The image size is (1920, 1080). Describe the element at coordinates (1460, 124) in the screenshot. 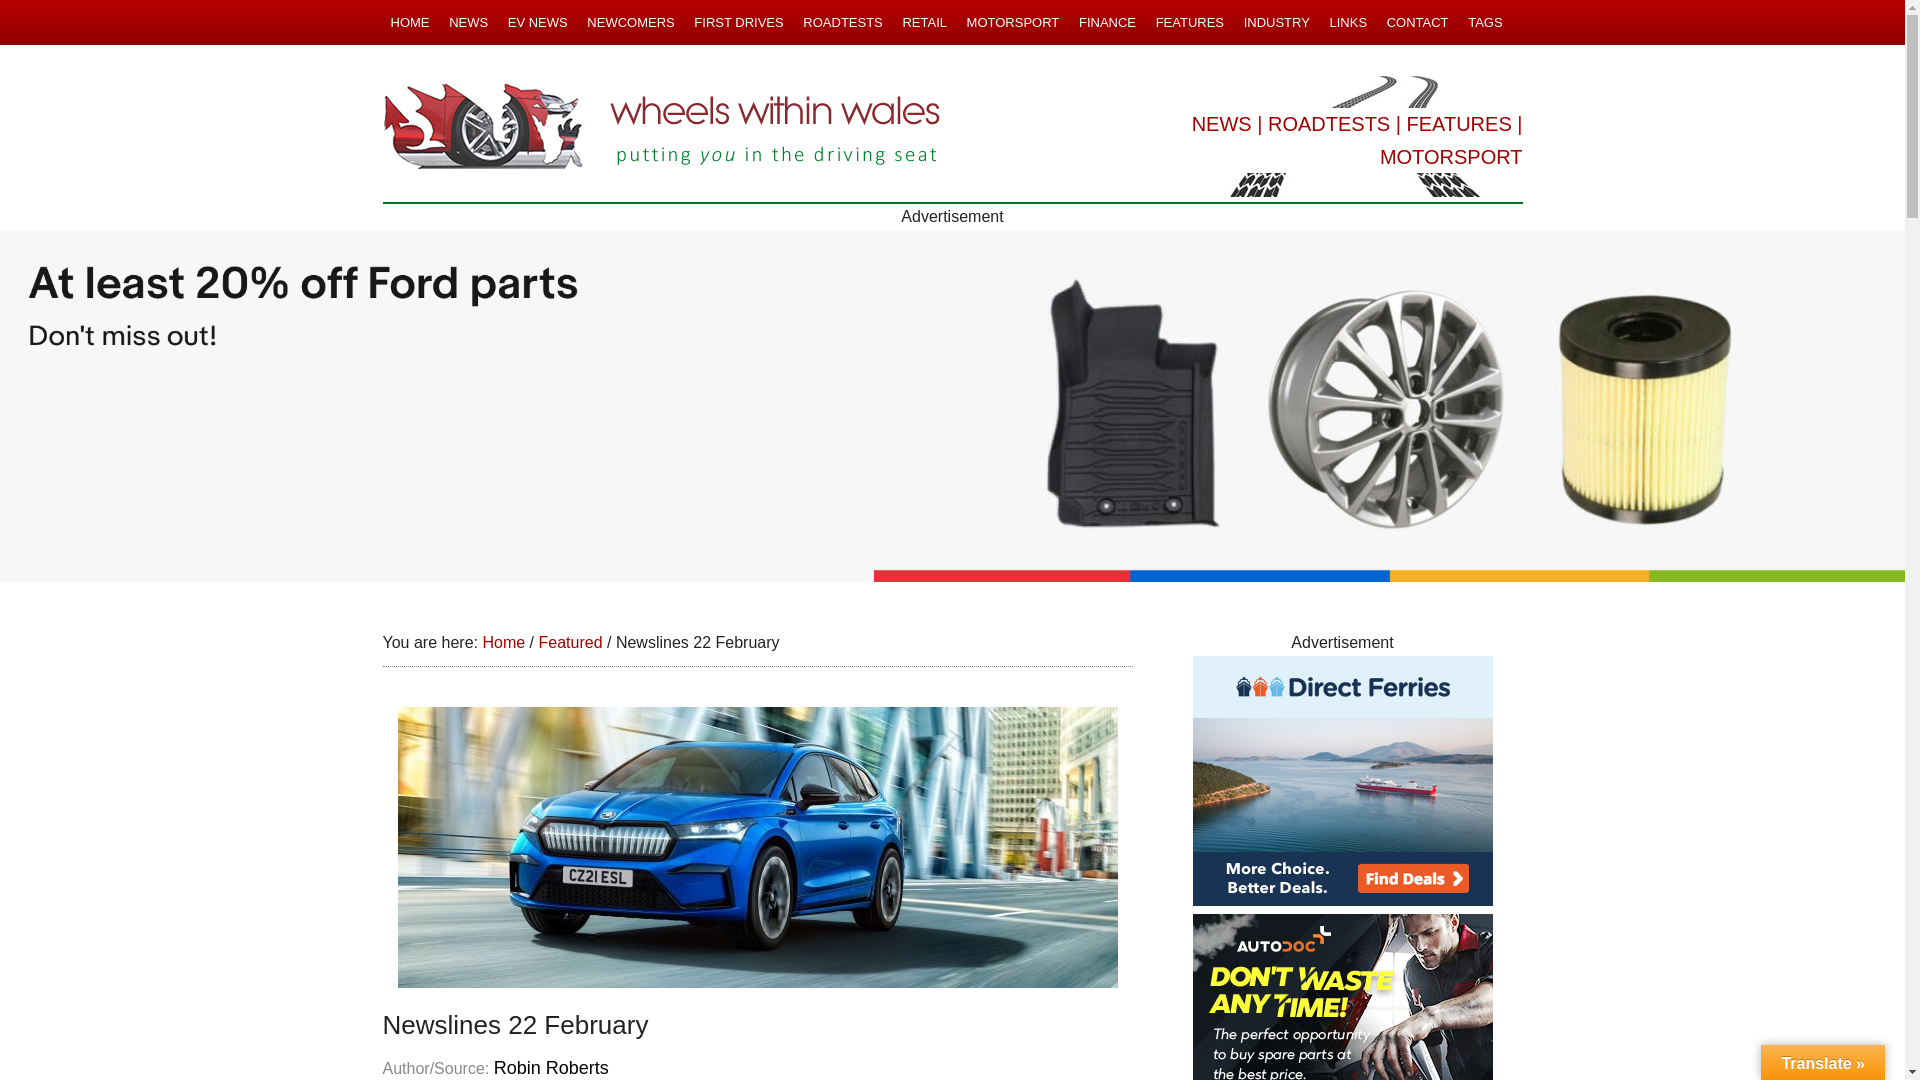

I see `FEATURES` at that location.